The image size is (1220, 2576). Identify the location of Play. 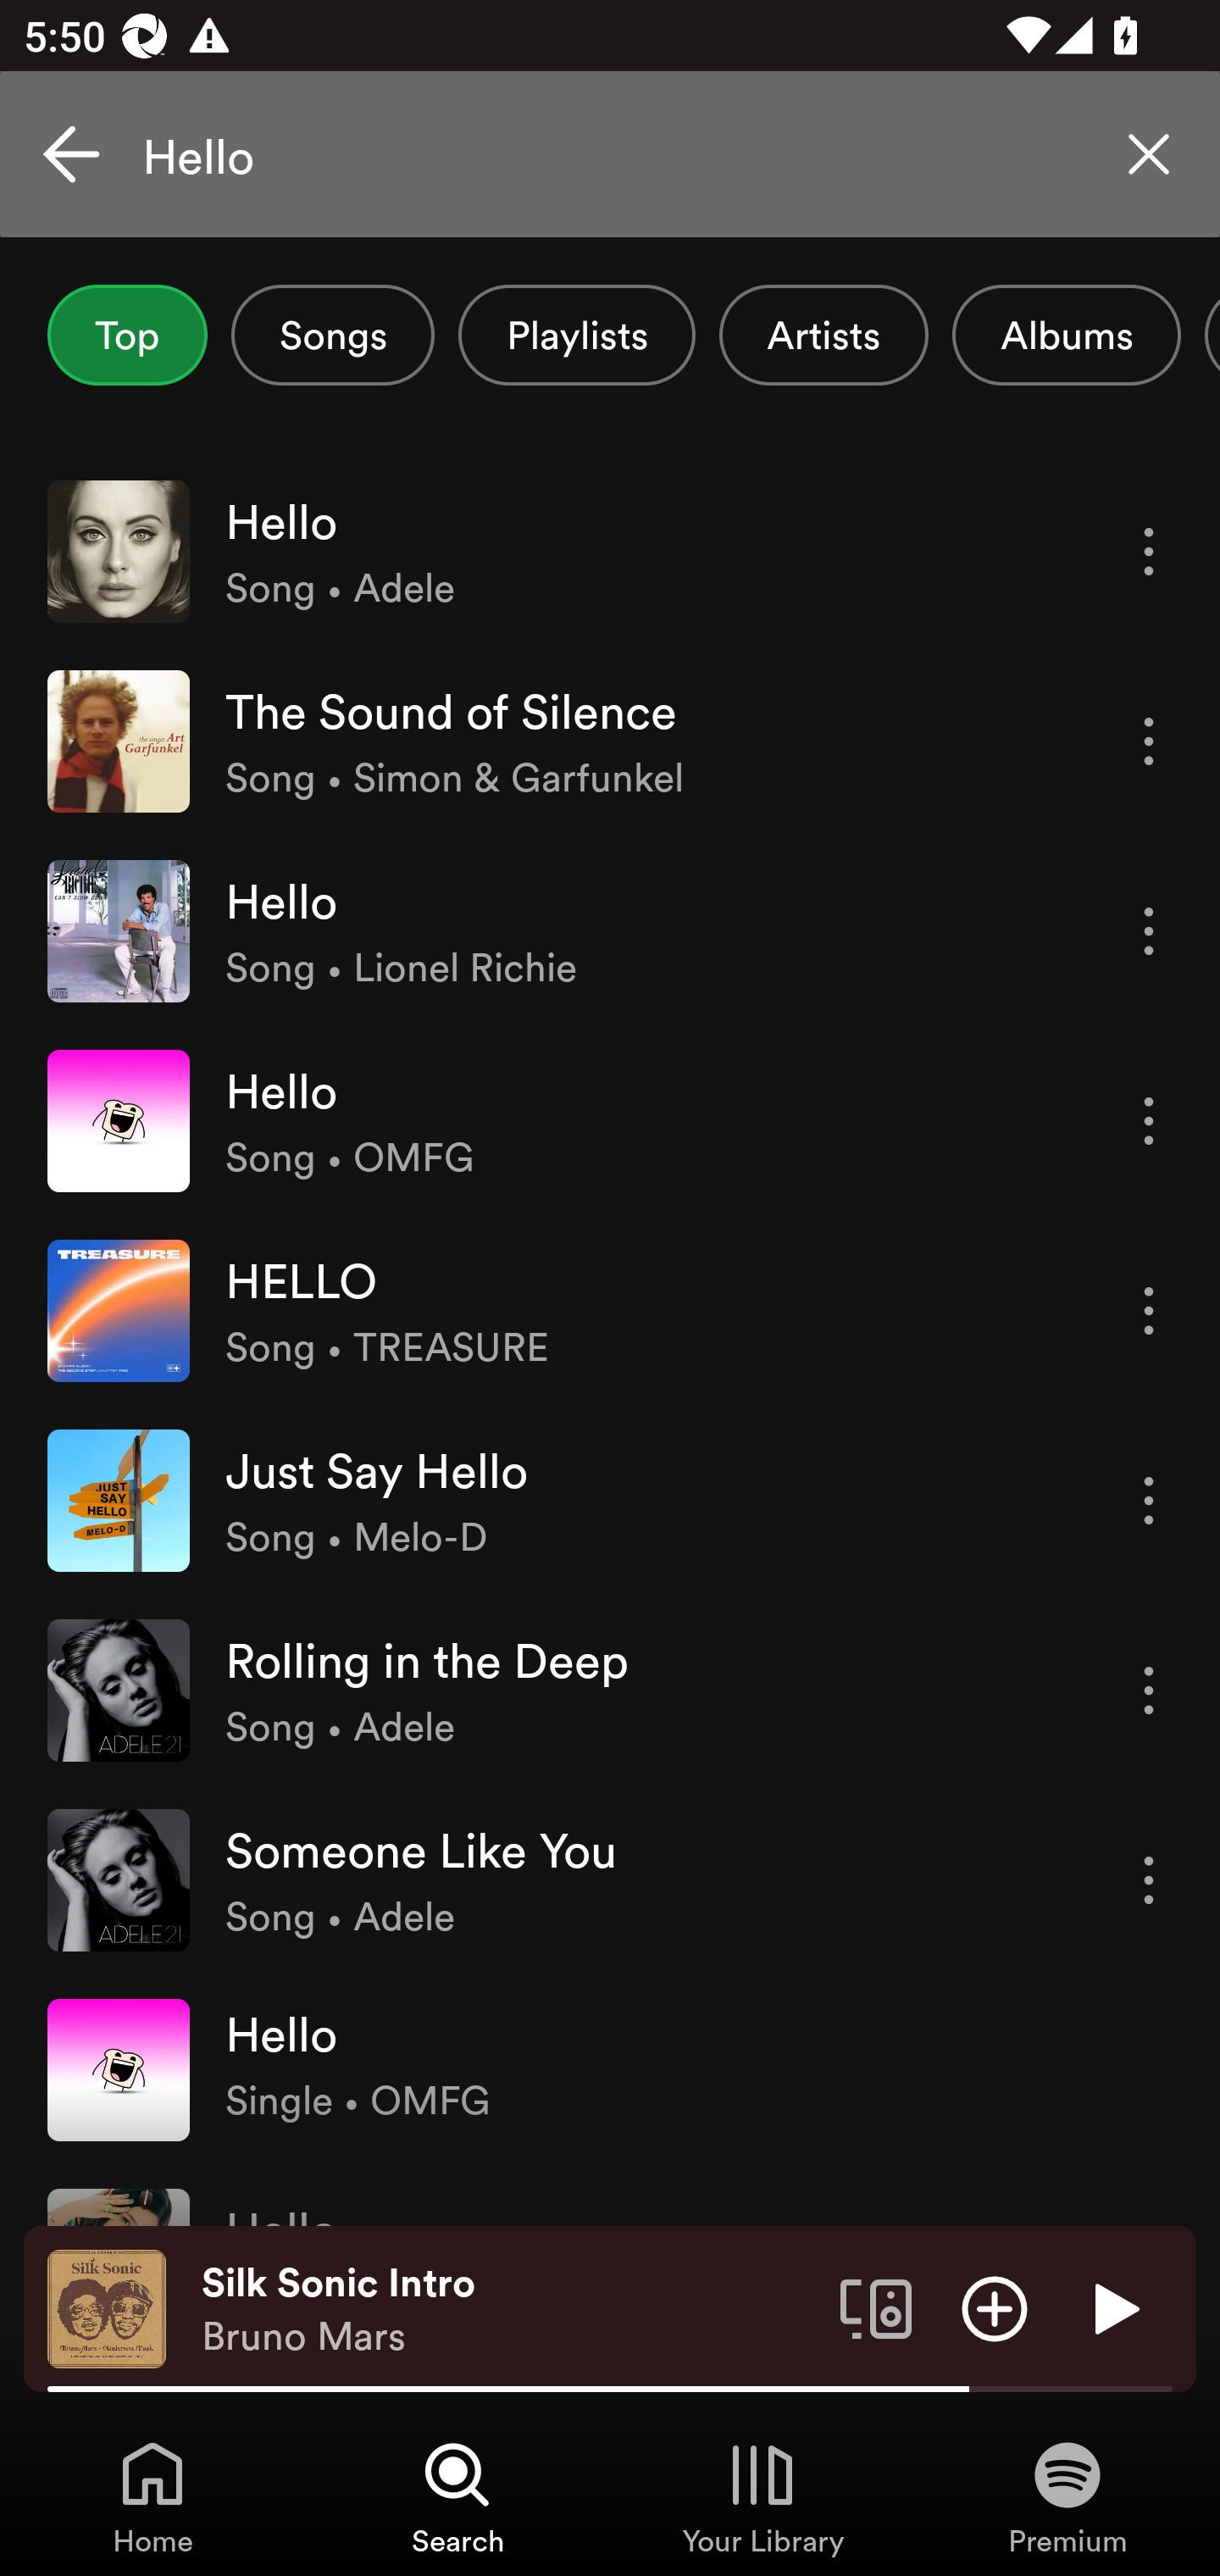
(1113, 2307).